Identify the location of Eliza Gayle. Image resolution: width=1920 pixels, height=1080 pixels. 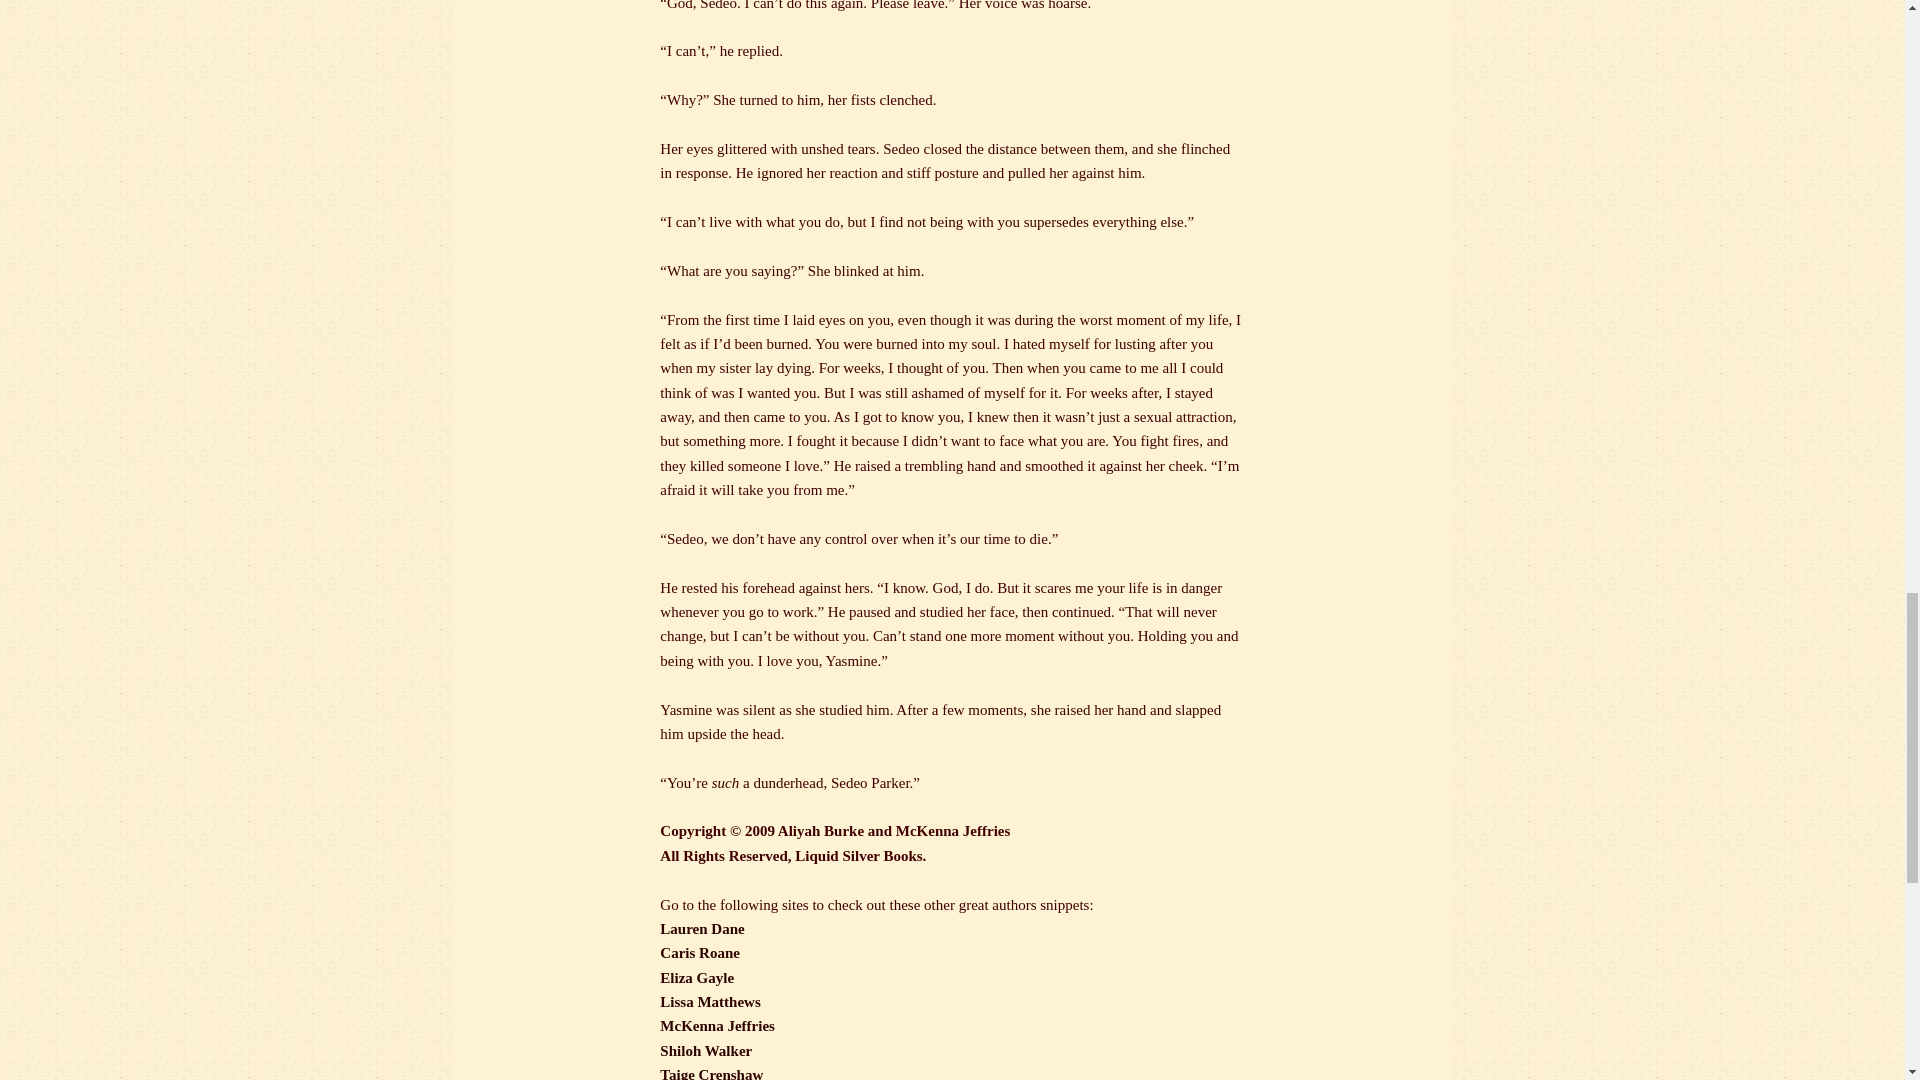
(696, 978).